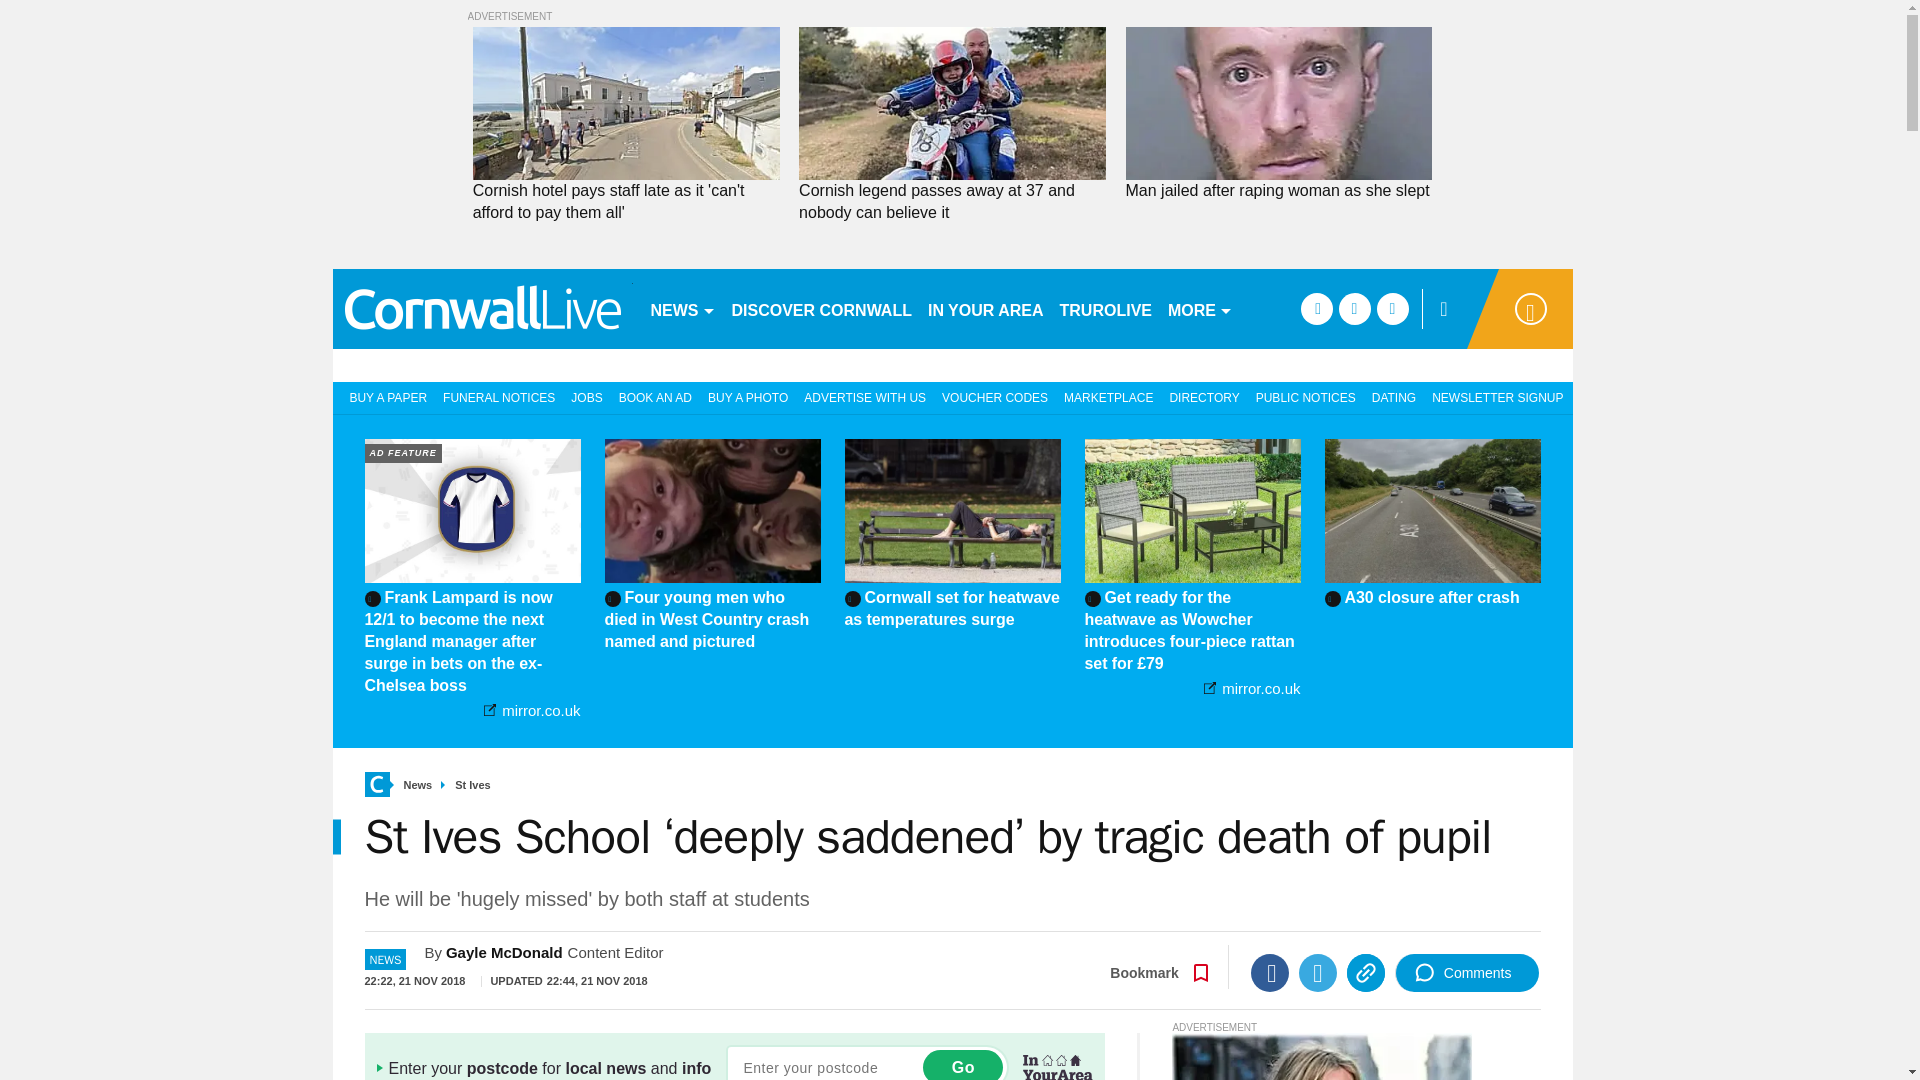 The height and width of the screenshot is (1080, 1920). What do you see at coordinates (952, 202) in the screenshot?
I see `Cornish legend passes away at 37 and nobody can believe it` at bounding box center [952, 202].